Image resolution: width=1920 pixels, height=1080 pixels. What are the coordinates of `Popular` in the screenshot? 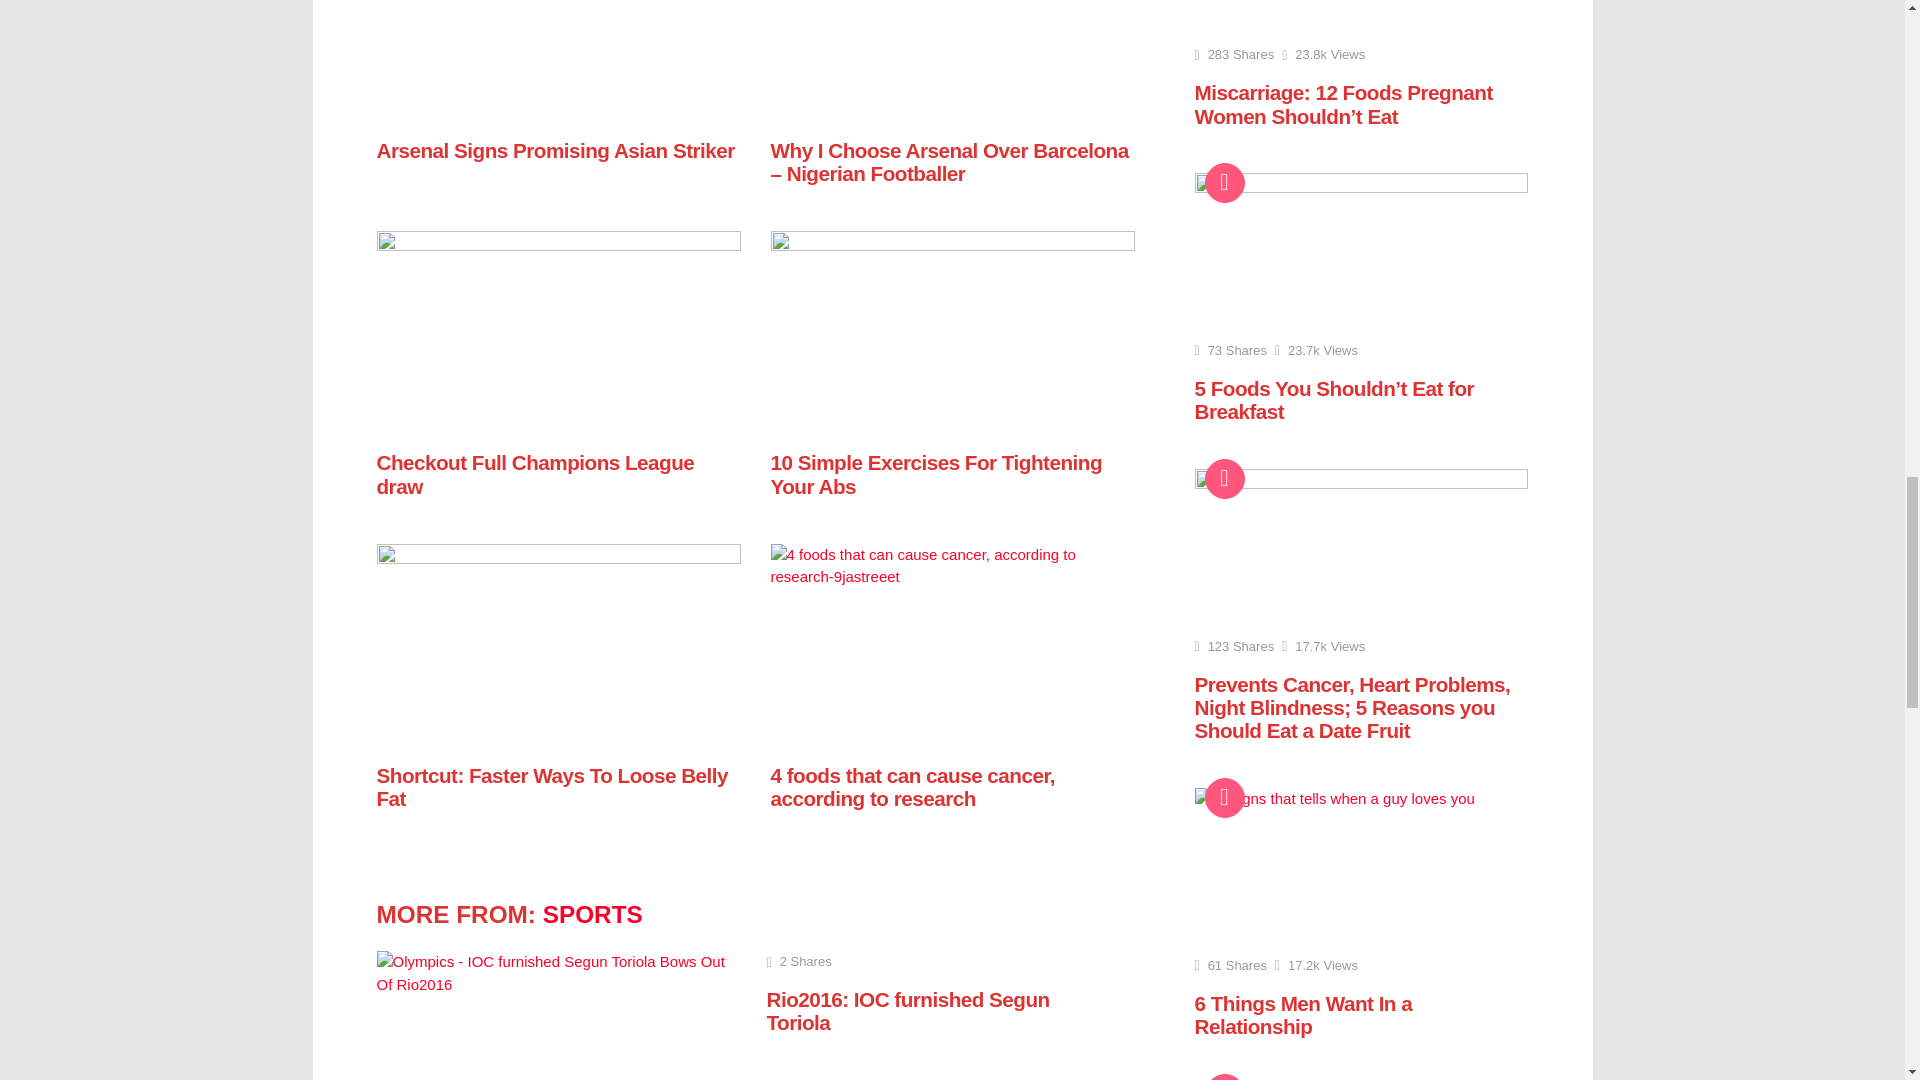 It's located at (1224, 478).